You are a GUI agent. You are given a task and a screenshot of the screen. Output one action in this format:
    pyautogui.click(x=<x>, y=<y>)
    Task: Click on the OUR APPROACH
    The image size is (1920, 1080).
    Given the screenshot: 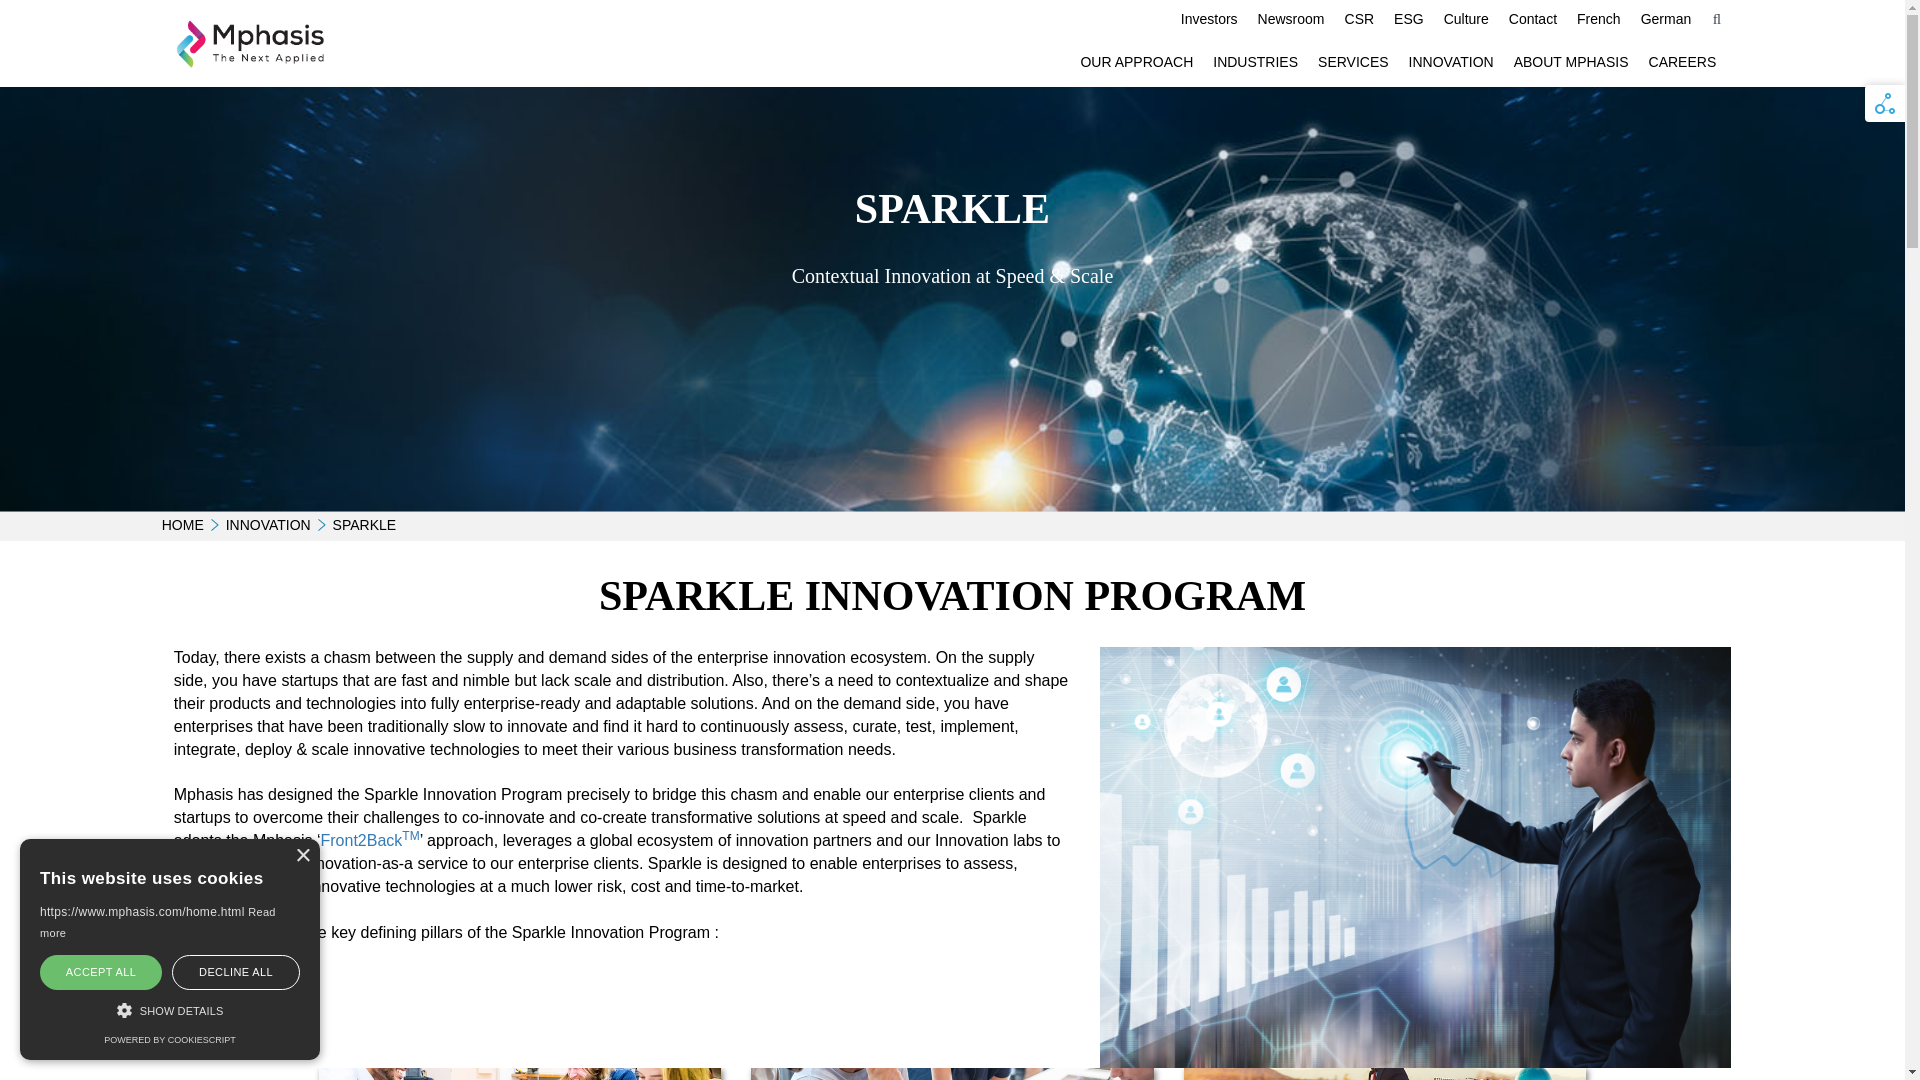 What is the action you would take?
    pyautogui.click(x=1136, y=62)
    